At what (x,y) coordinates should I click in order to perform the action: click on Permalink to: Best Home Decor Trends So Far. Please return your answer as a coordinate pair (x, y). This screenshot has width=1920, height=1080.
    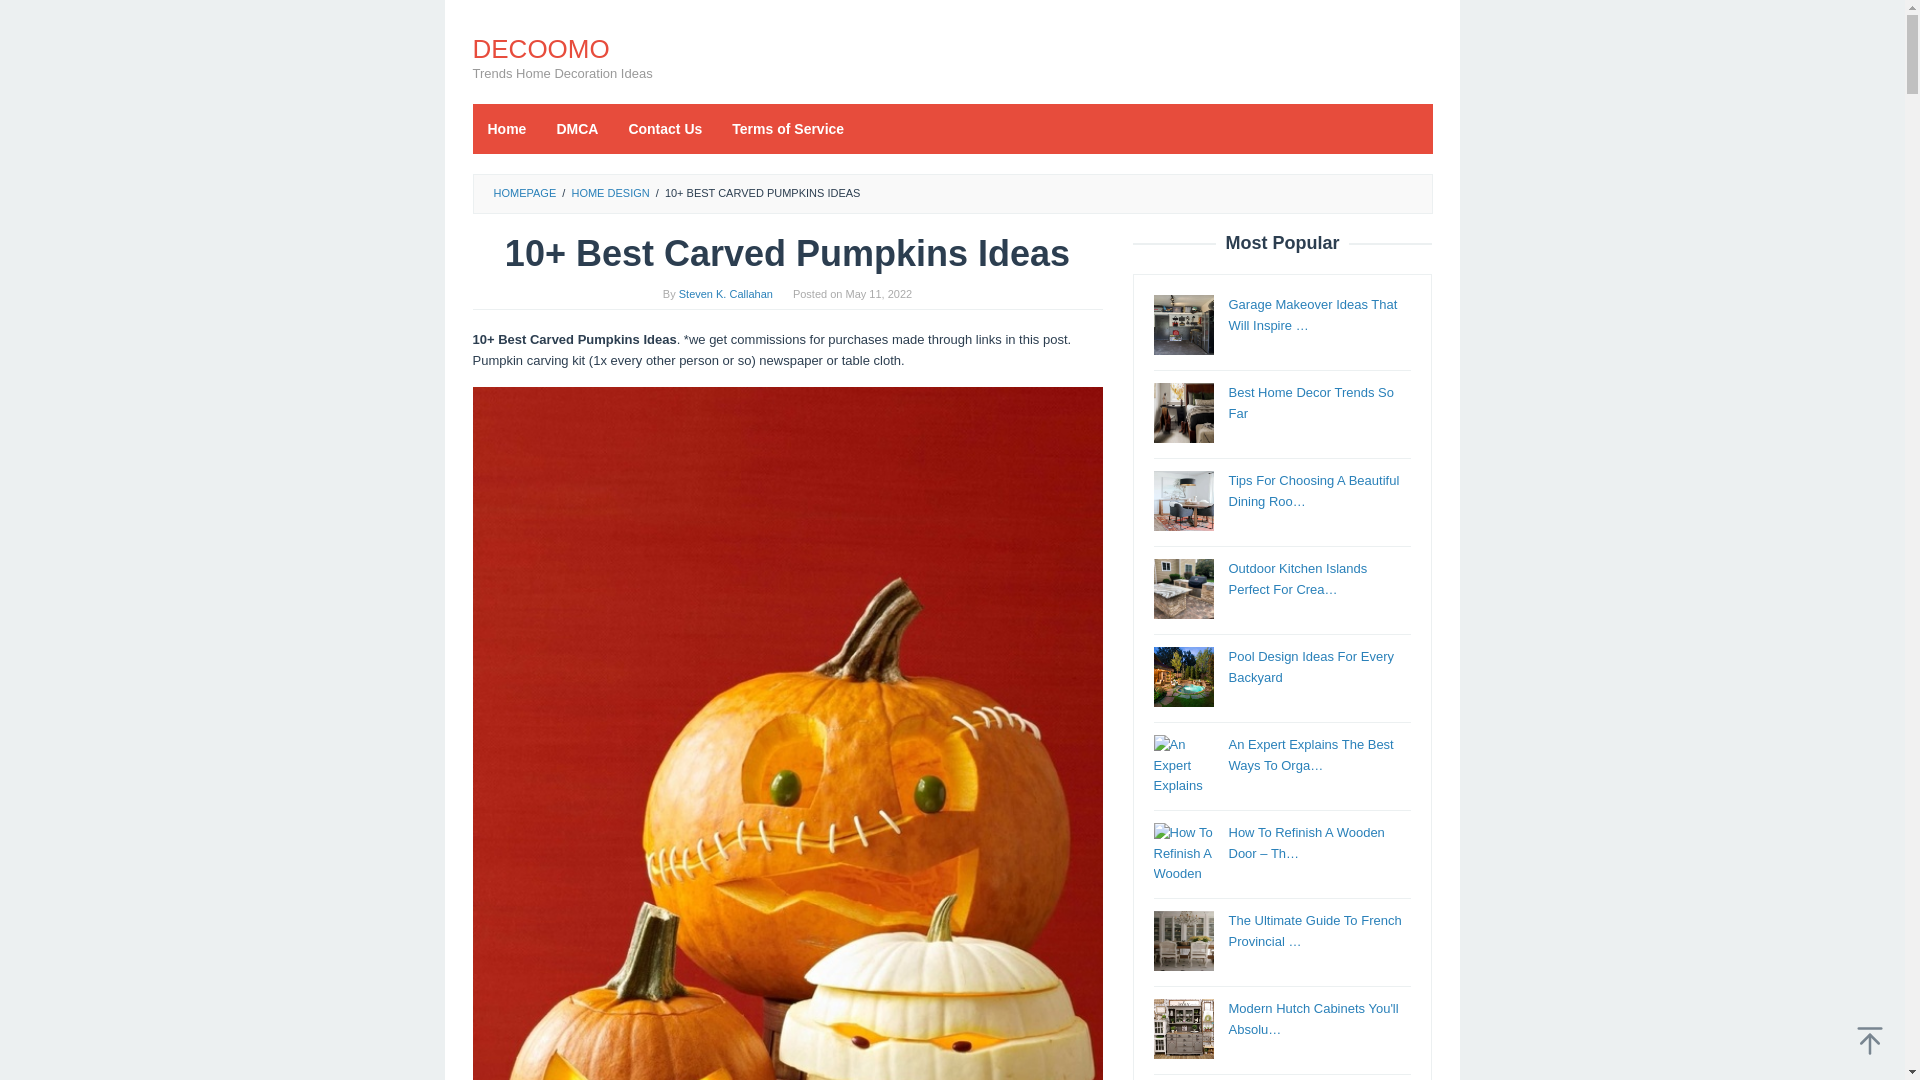
    Looking at the image, I should click on (1310, 402).